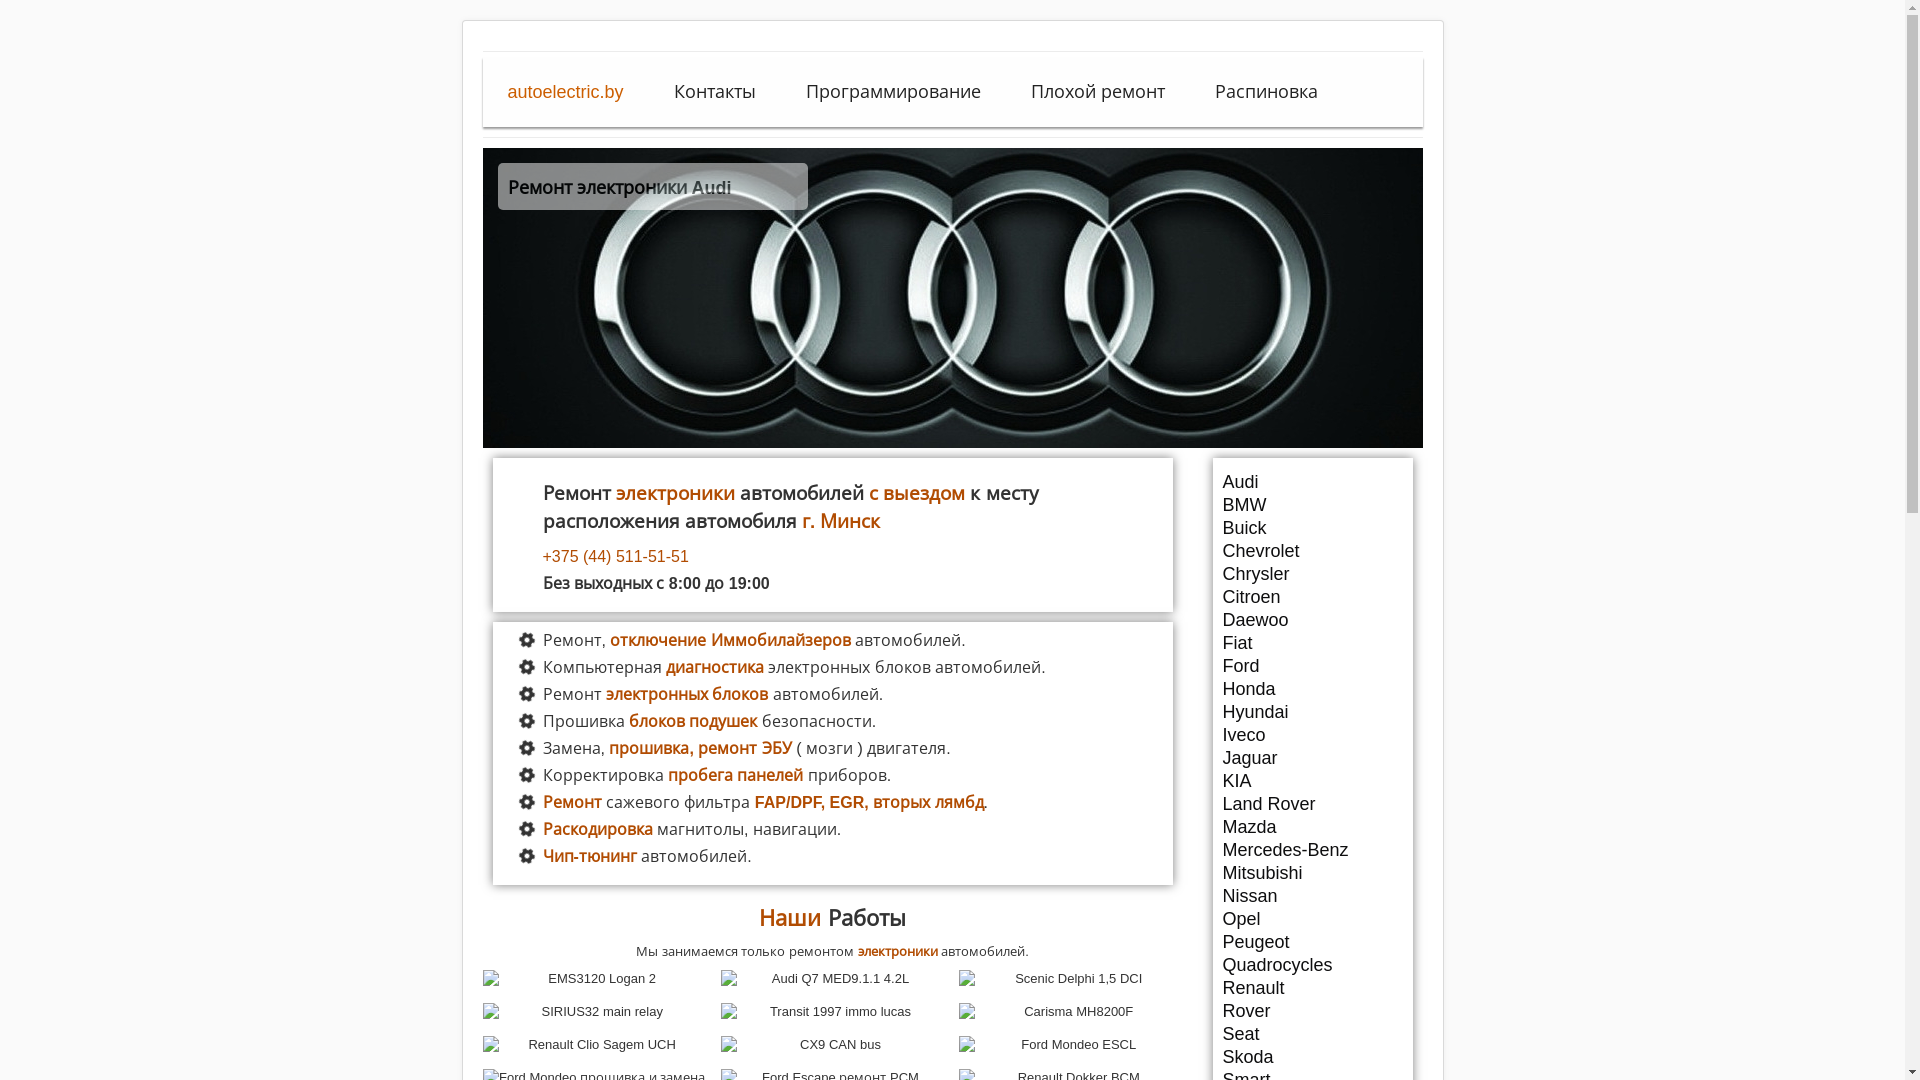  Describe the element at coordinates (1312, 597) in the screenshot. I see `Citroen` at that location.